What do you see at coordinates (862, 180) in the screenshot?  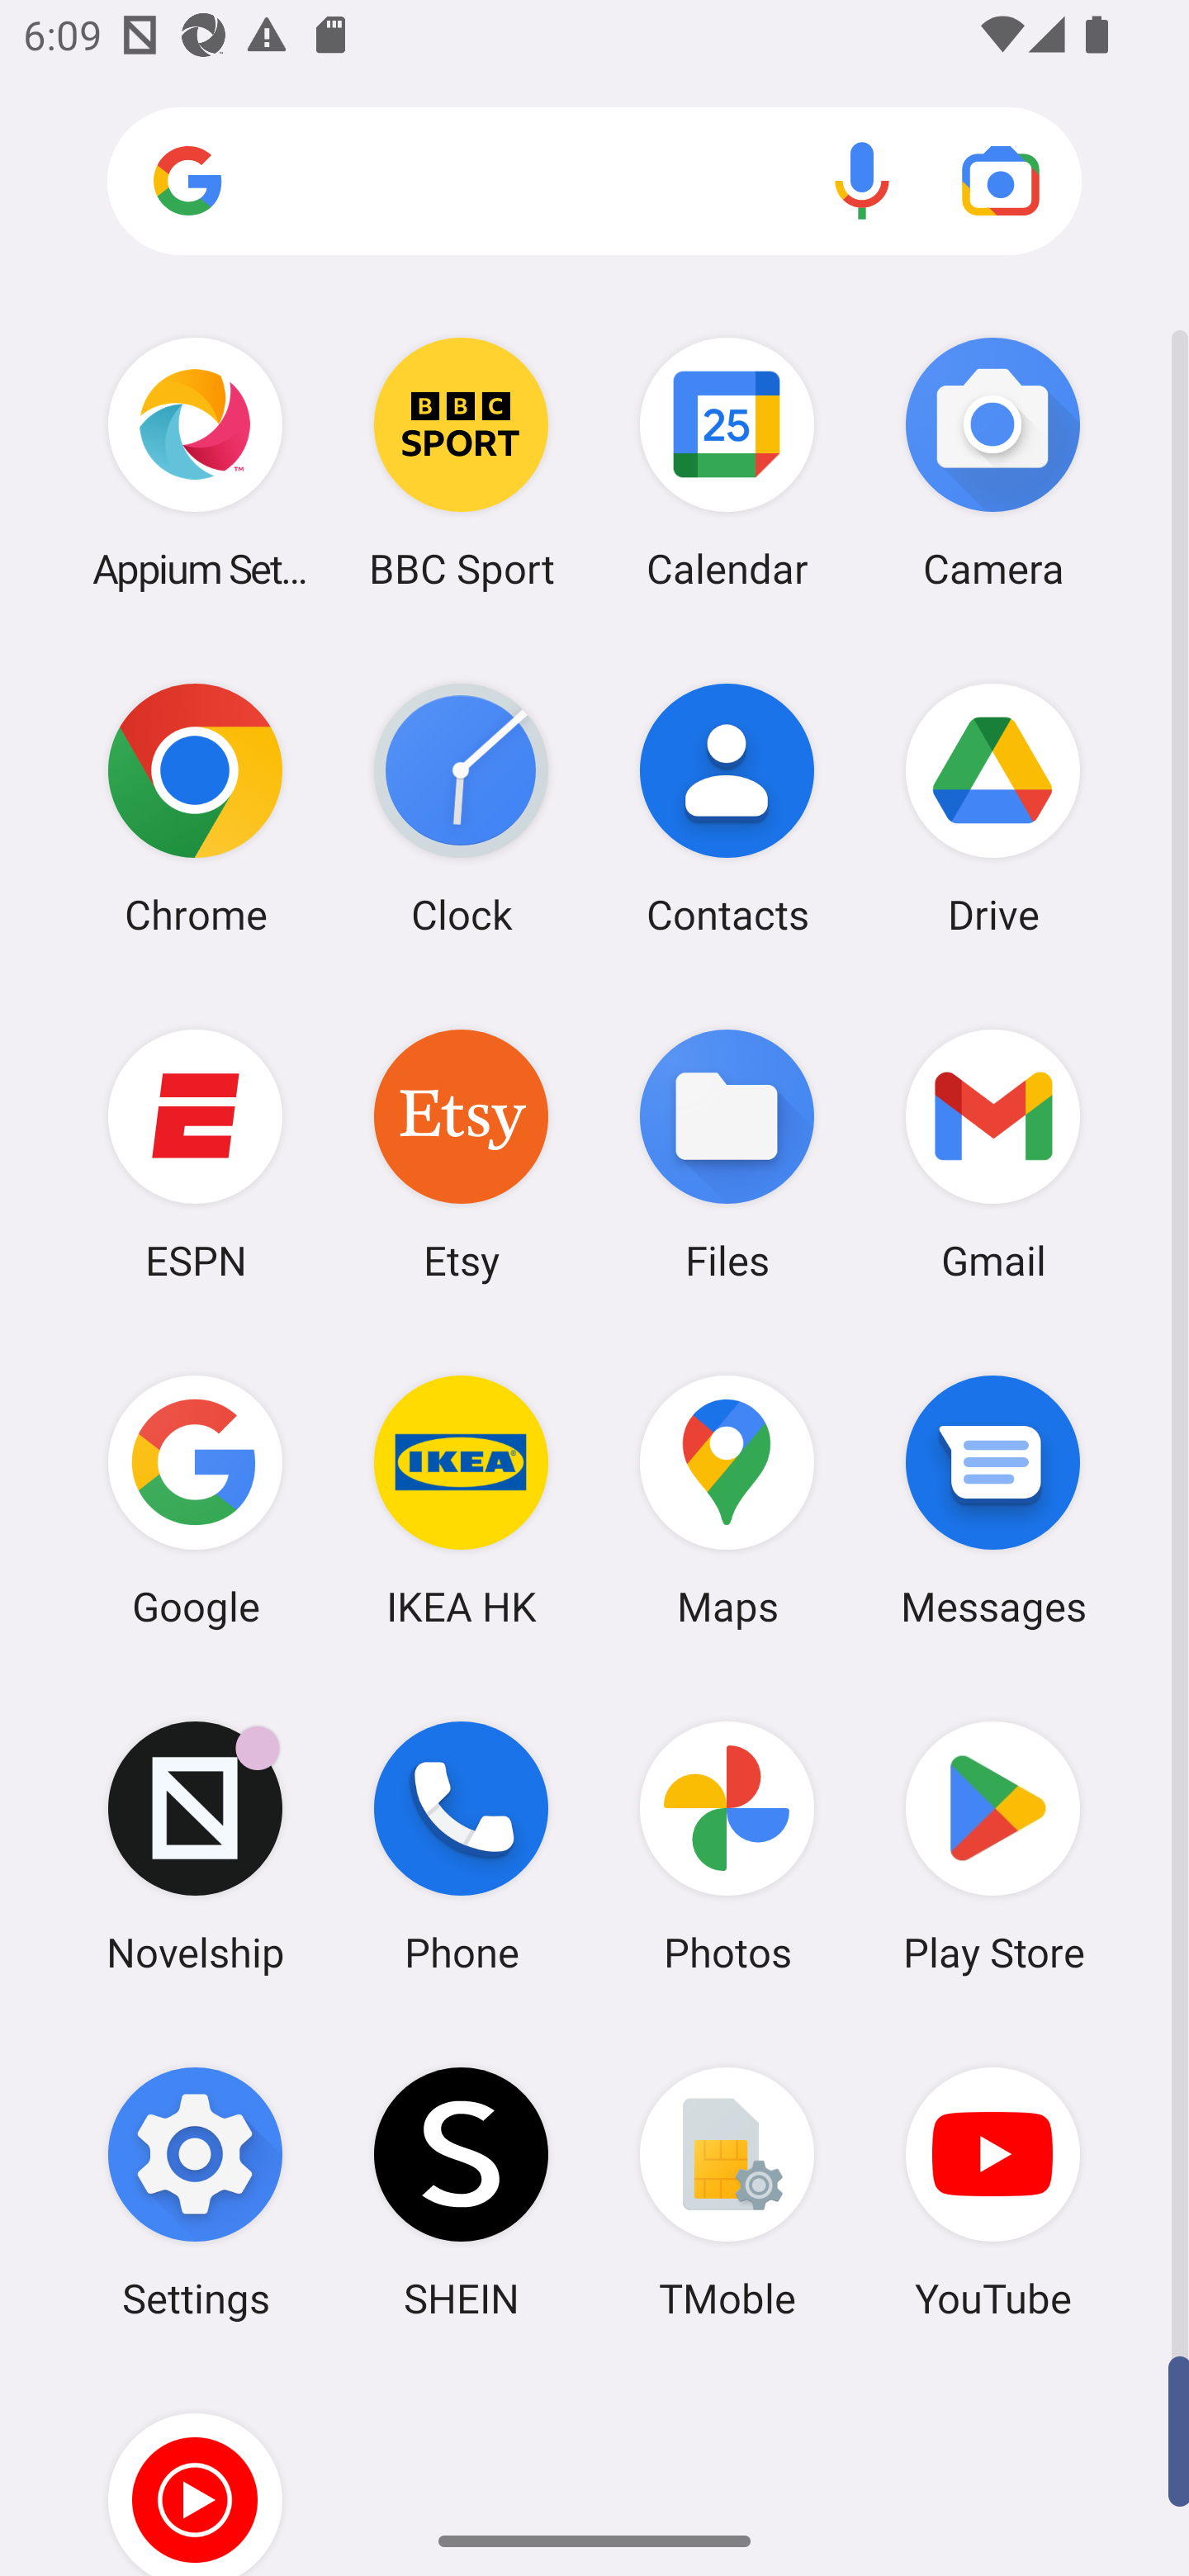 I see `Voice search` at bounding box center [862, 180].